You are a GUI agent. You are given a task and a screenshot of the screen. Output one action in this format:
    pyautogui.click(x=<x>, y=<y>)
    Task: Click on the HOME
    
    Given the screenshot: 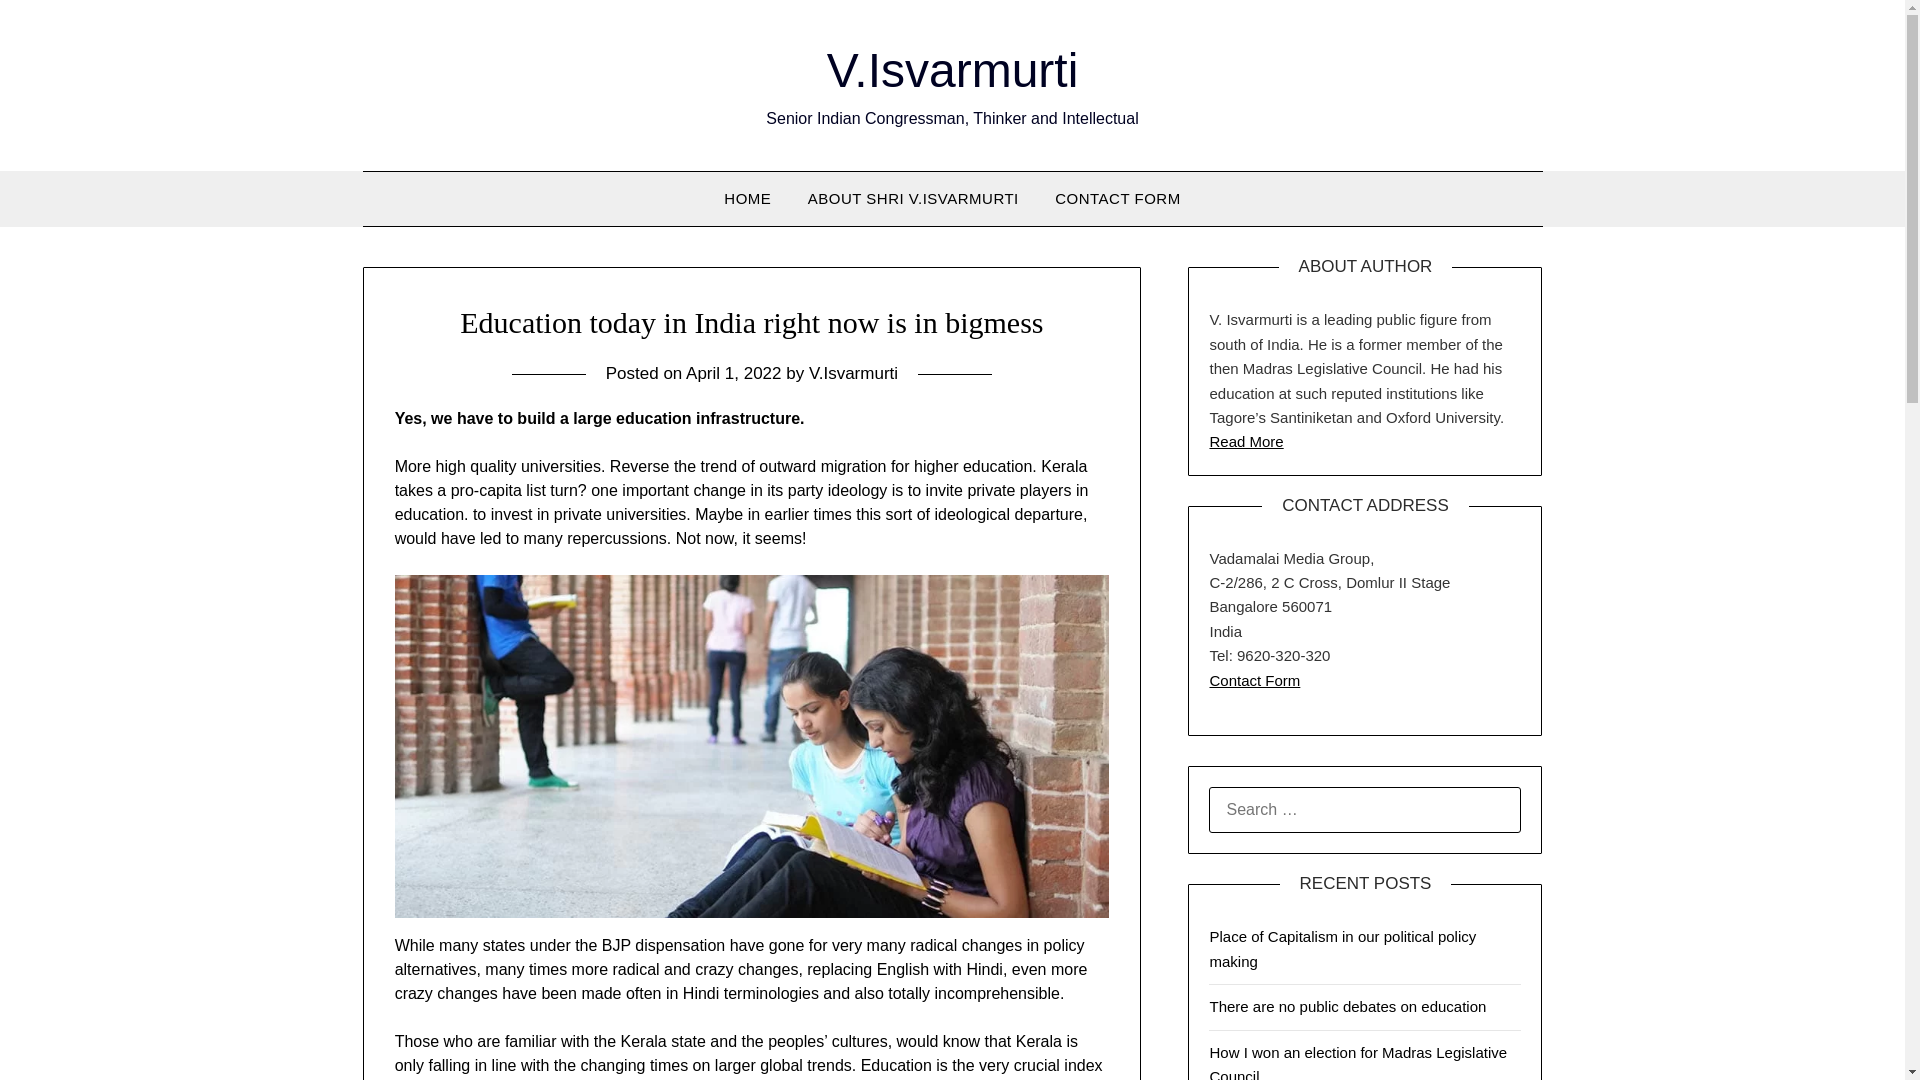 What is the action you would take?
    pyautogui.click(x=748, y=198)
    